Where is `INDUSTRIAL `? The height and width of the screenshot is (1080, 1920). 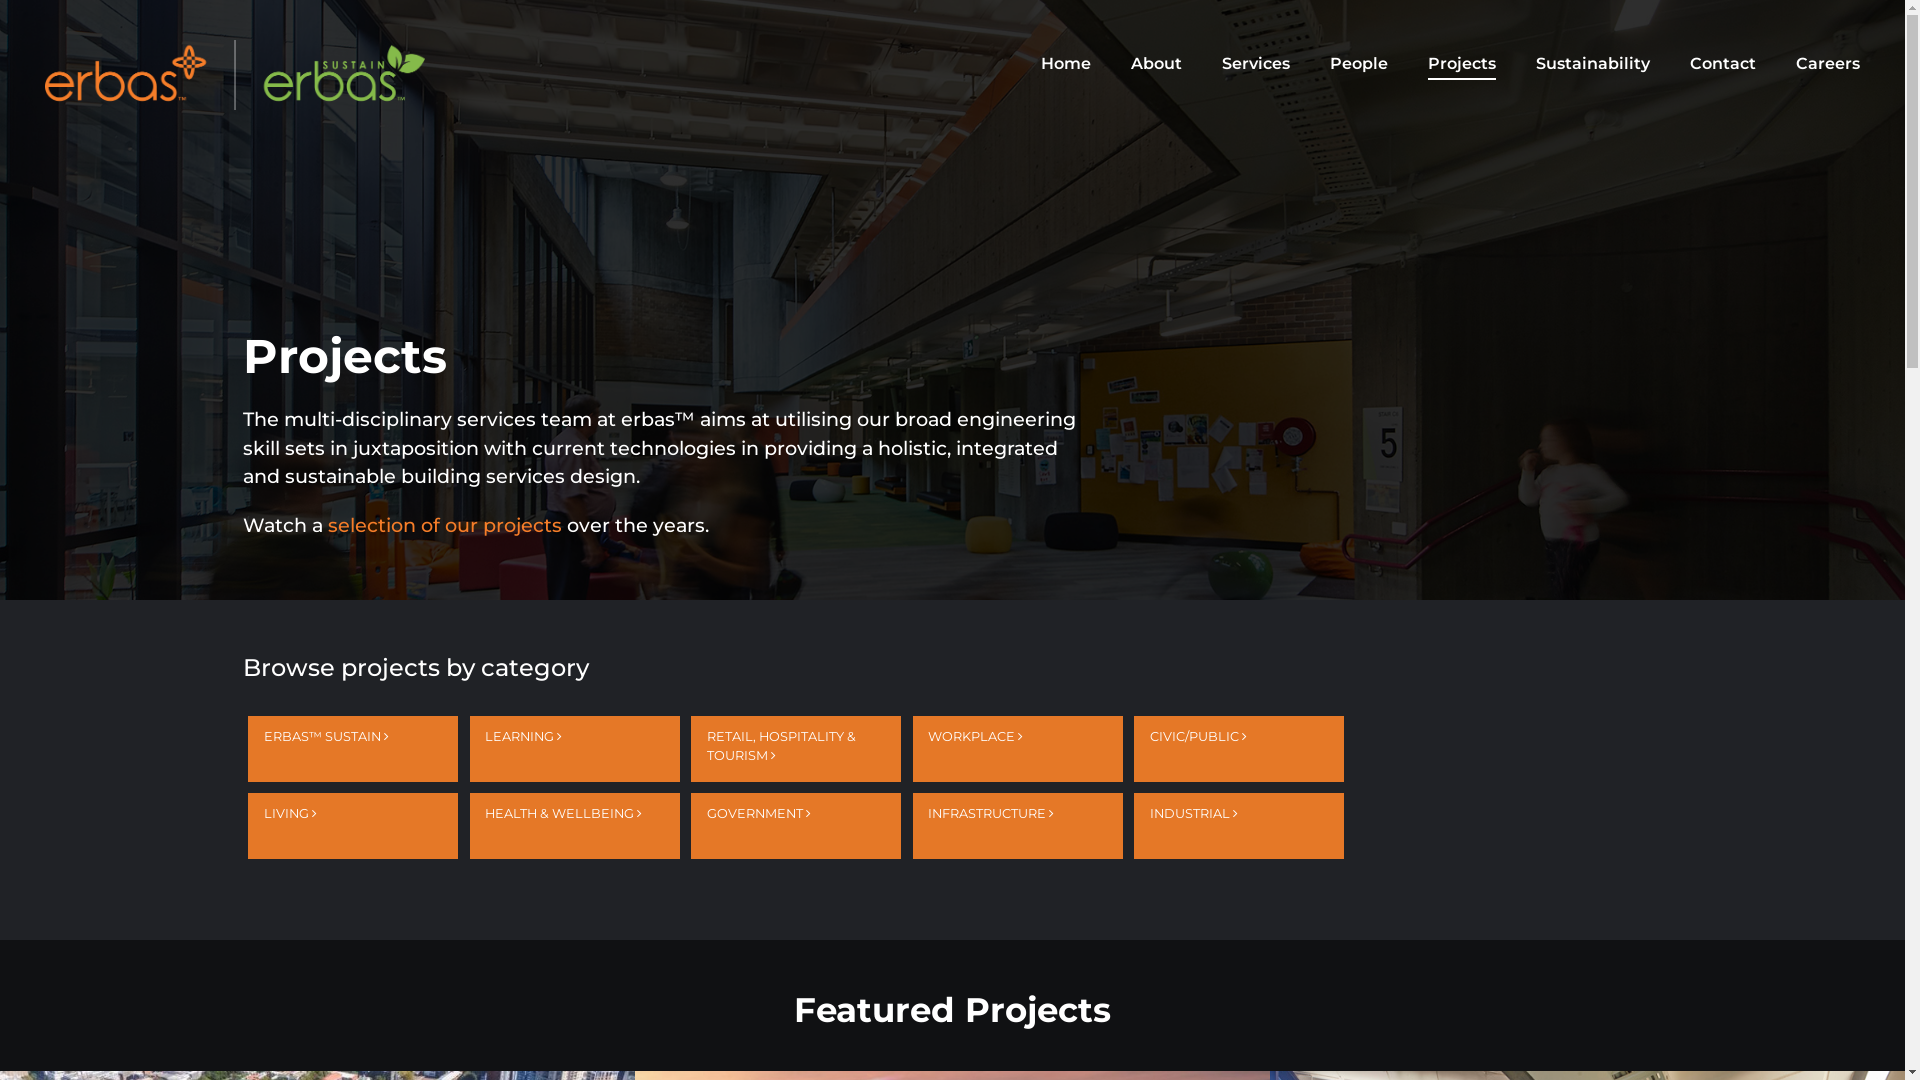 INDUSTRIAL  is located at coordinates (1239, 826).